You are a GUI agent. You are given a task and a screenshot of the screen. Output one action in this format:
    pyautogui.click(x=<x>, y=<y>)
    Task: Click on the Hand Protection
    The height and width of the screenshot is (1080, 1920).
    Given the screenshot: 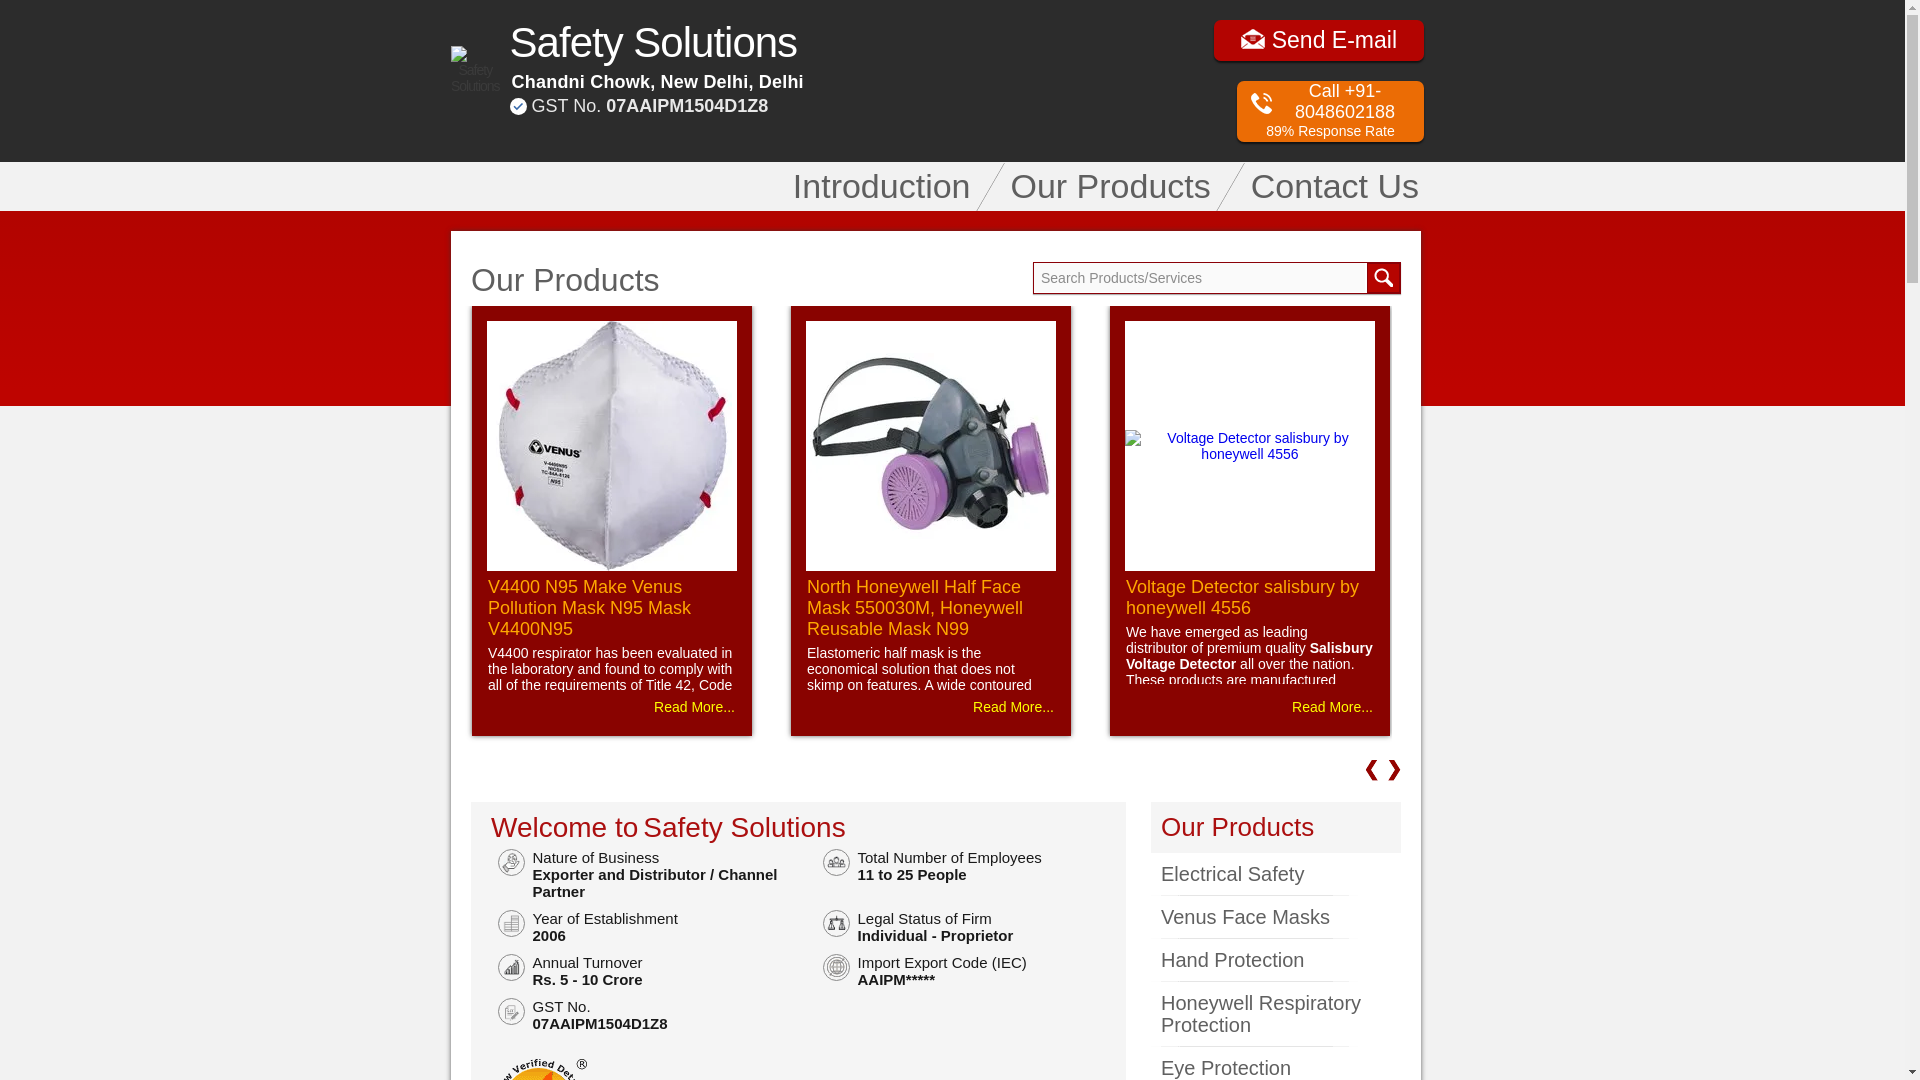 What is the action you would take?
    pyautogui.click(x=1276, y=960)
    